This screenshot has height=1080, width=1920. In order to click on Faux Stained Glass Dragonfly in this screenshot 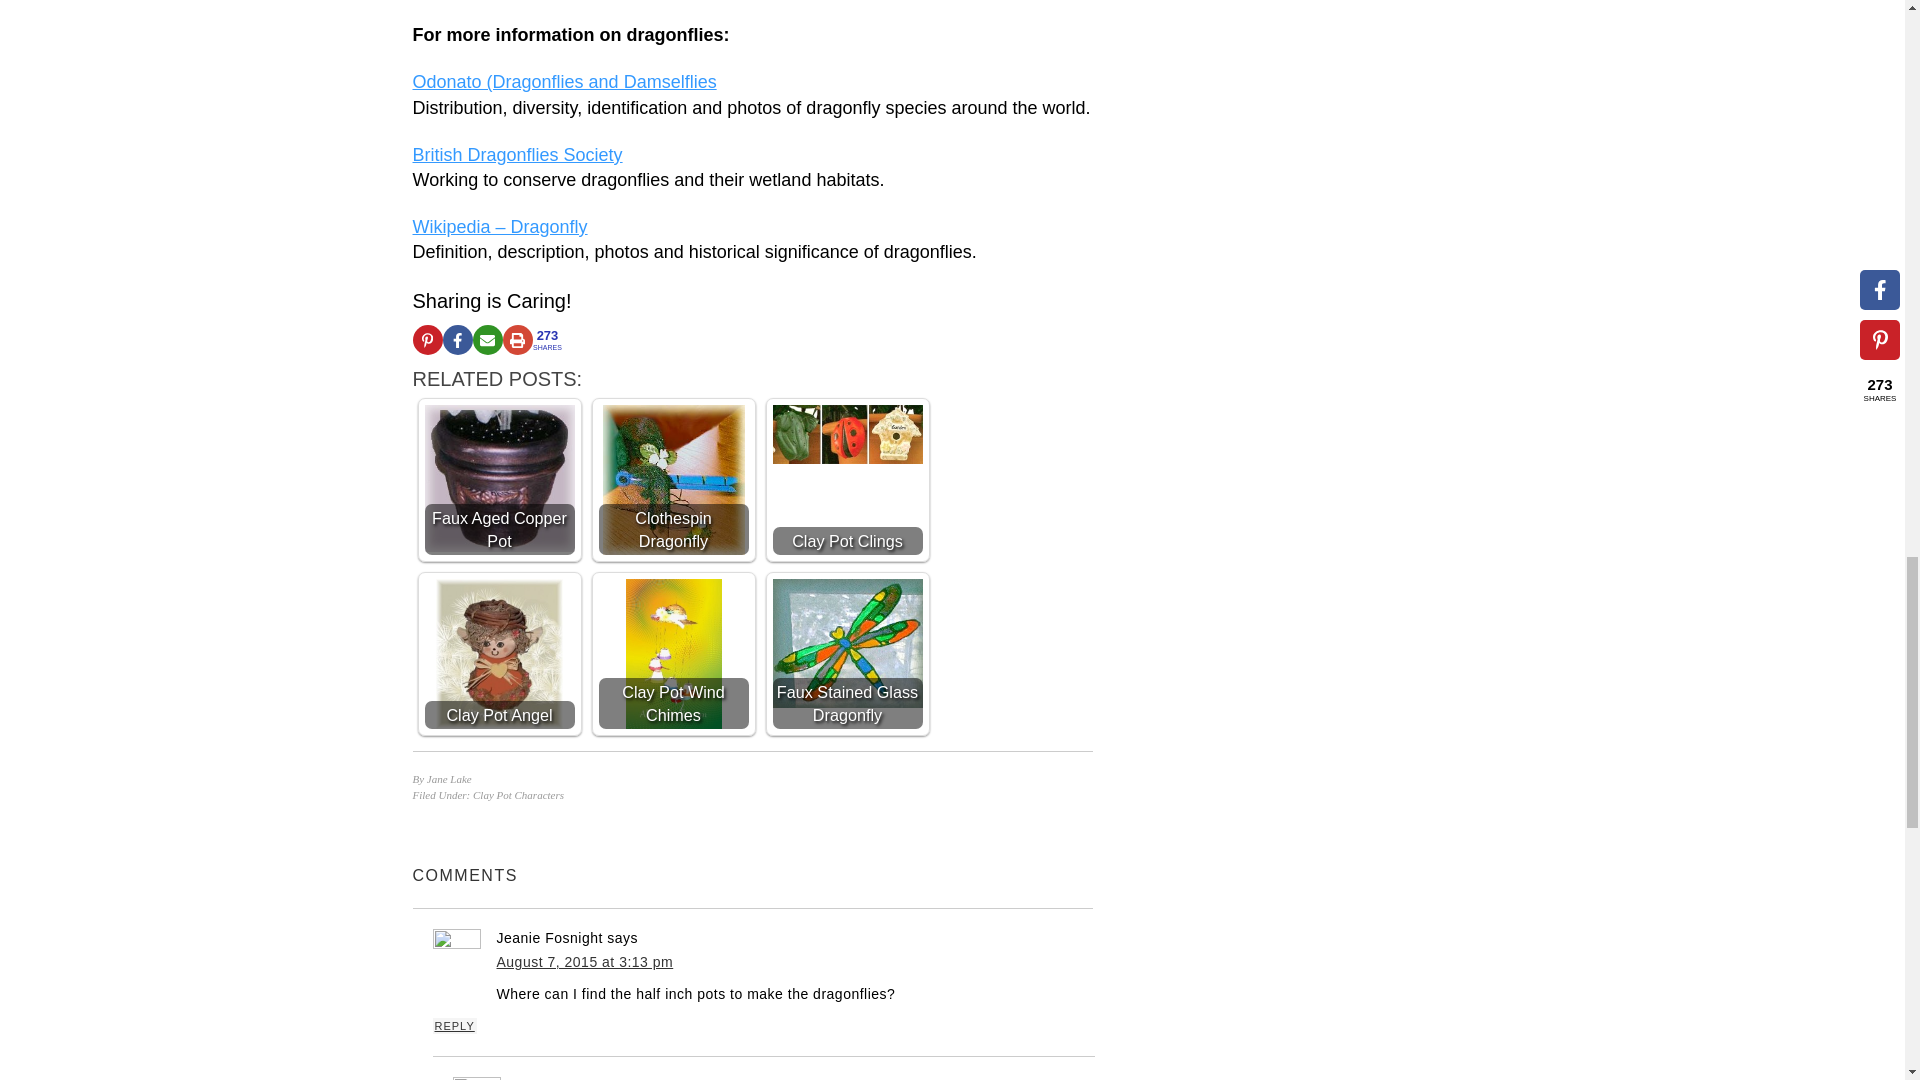, I will do `click(846, 643)`.